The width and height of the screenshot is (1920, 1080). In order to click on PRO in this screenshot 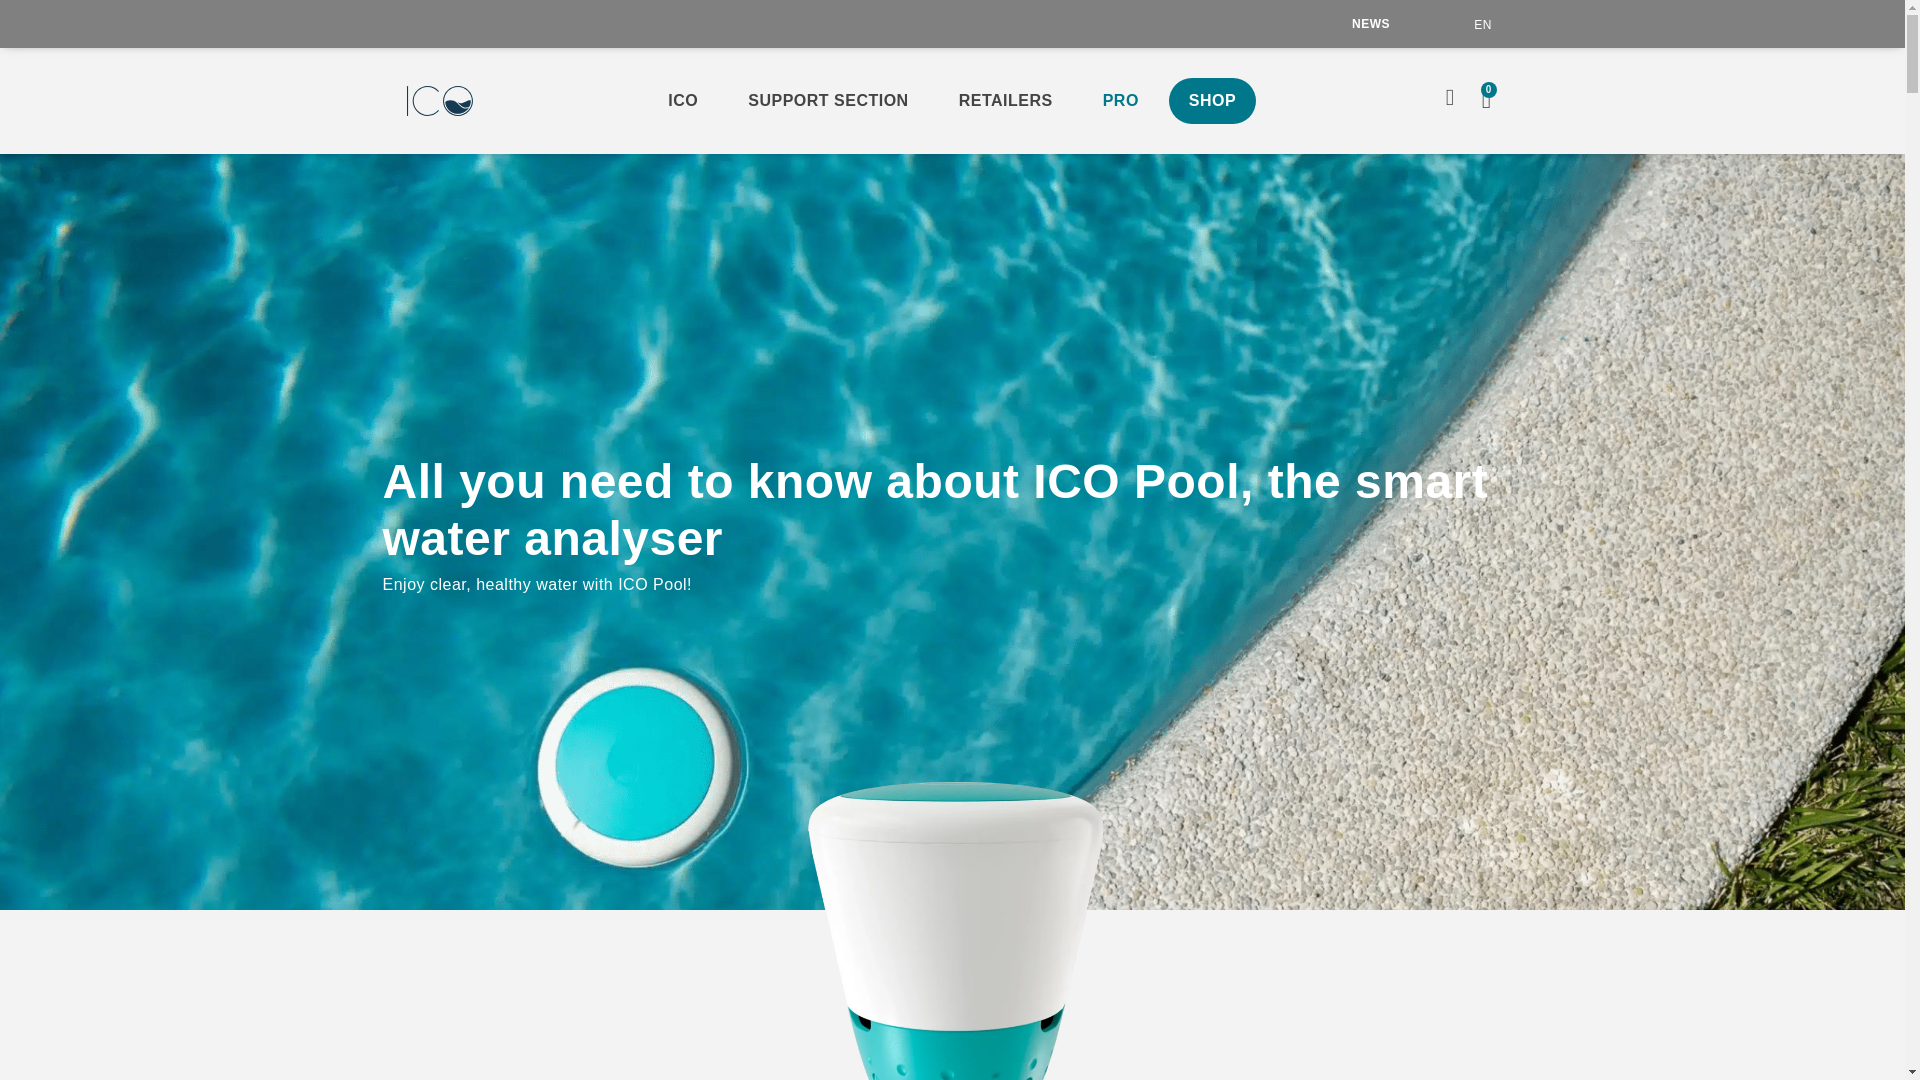, I will do `click(1120, 100)`.